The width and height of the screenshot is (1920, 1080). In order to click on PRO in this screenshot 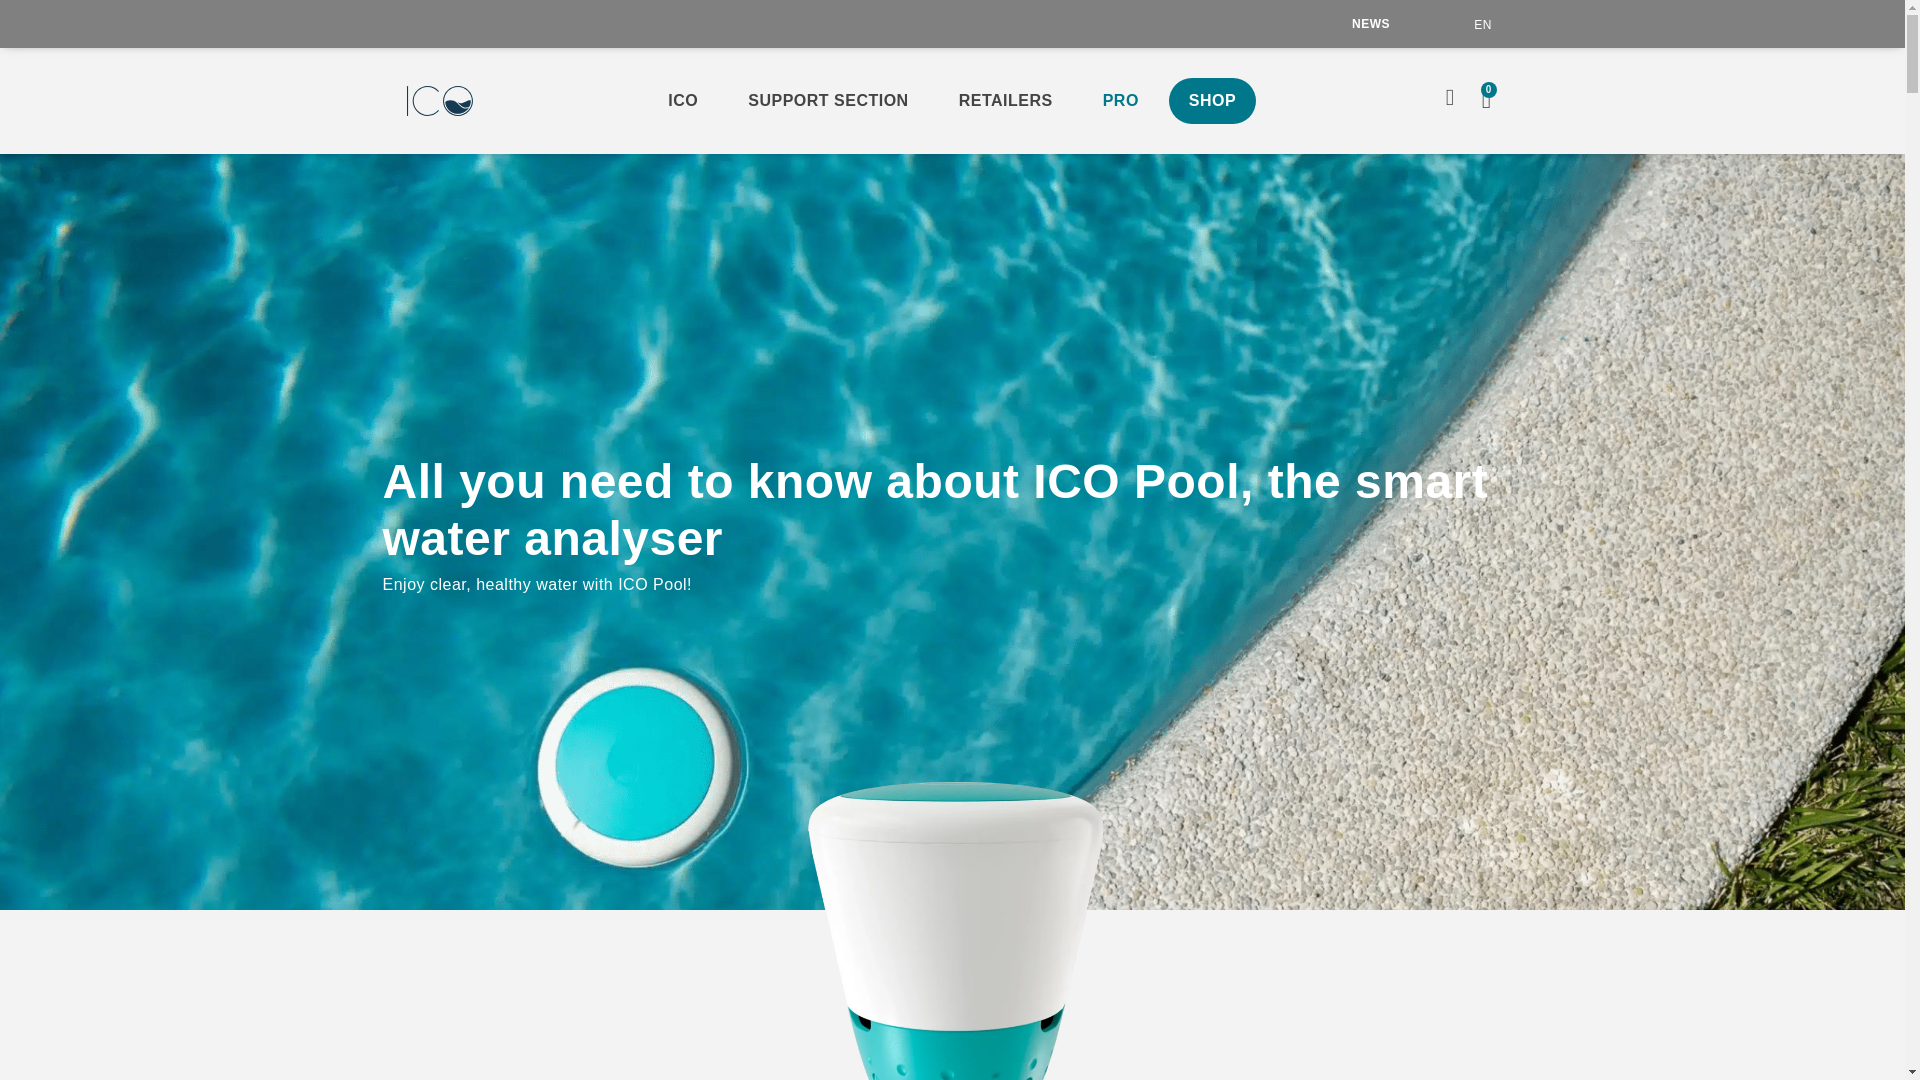, I will do `click(1120, 100)`.